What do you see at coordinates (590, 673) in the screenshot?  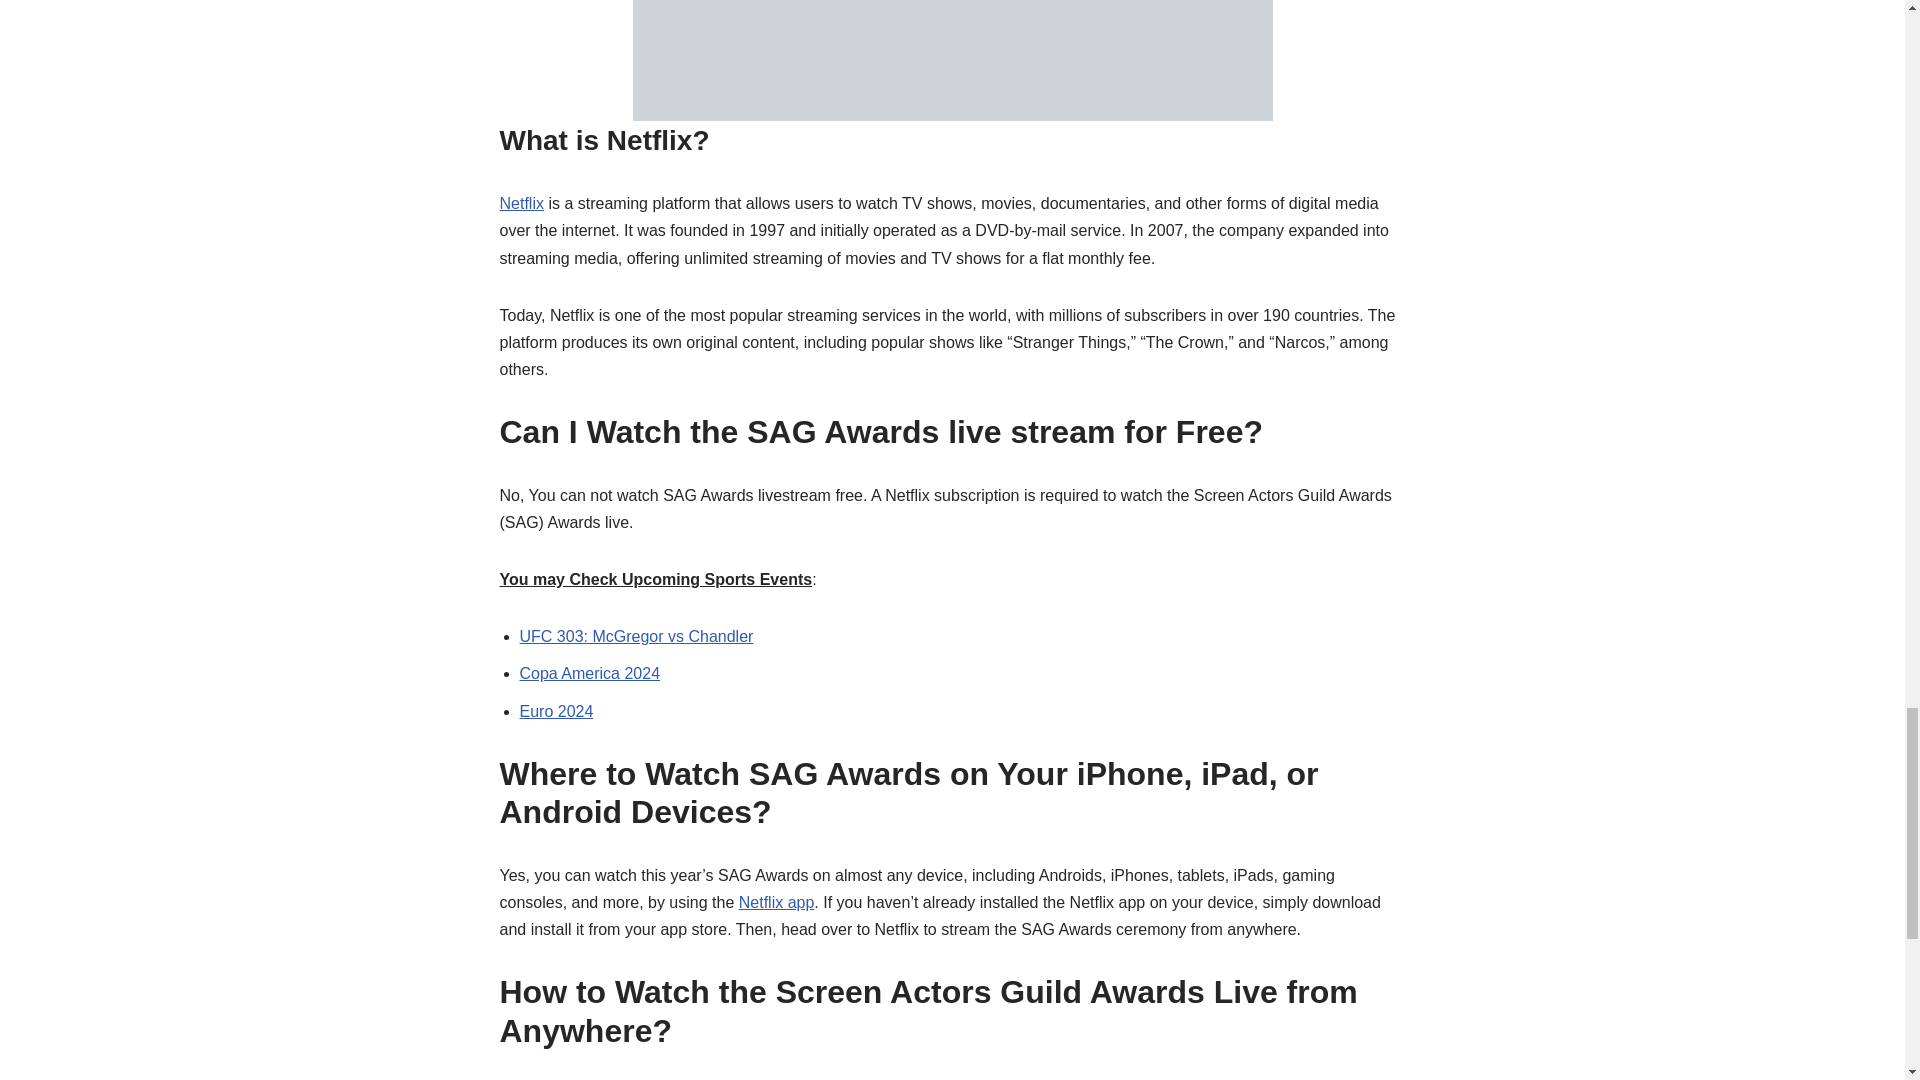 I see `Copa America 2024` at bounding box center [590, 673].